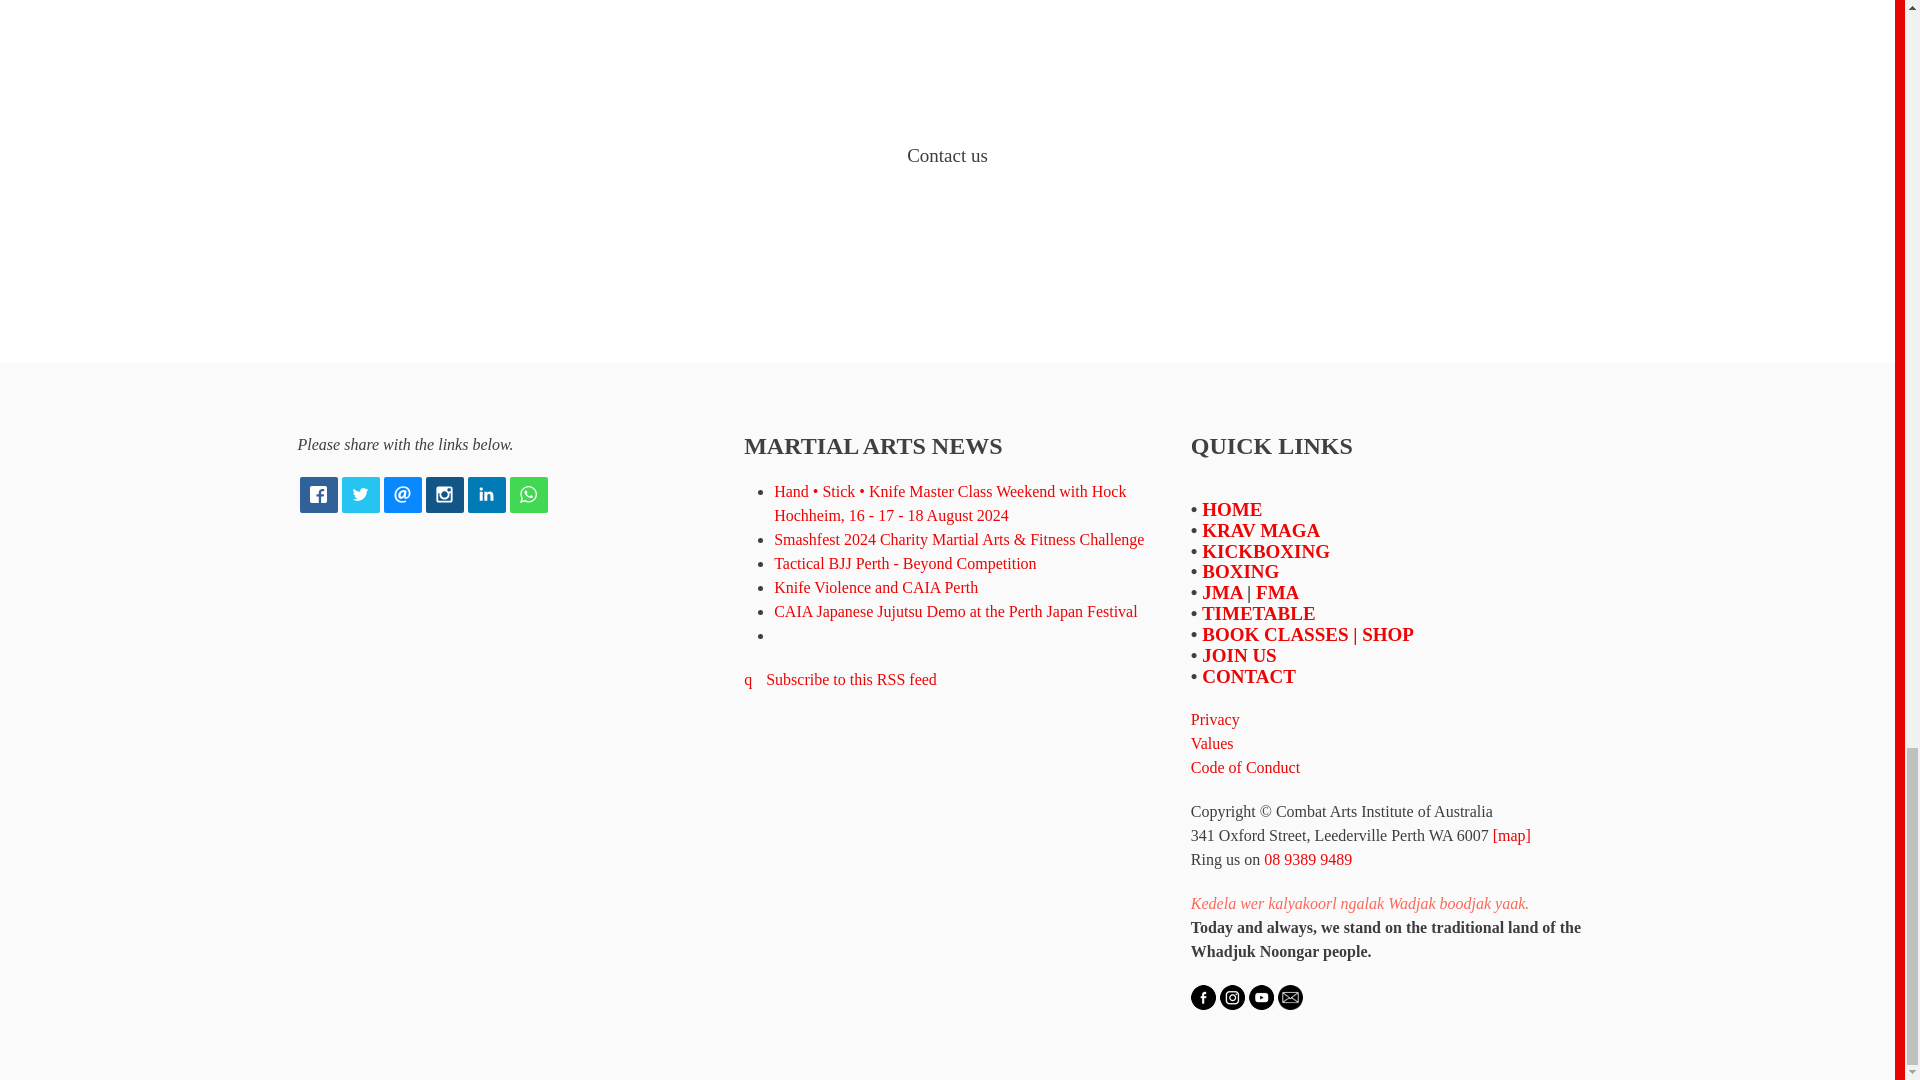 This screenshot has width=1920, height=1080. I want to click on Boxing Perth, so click(1240, 571).